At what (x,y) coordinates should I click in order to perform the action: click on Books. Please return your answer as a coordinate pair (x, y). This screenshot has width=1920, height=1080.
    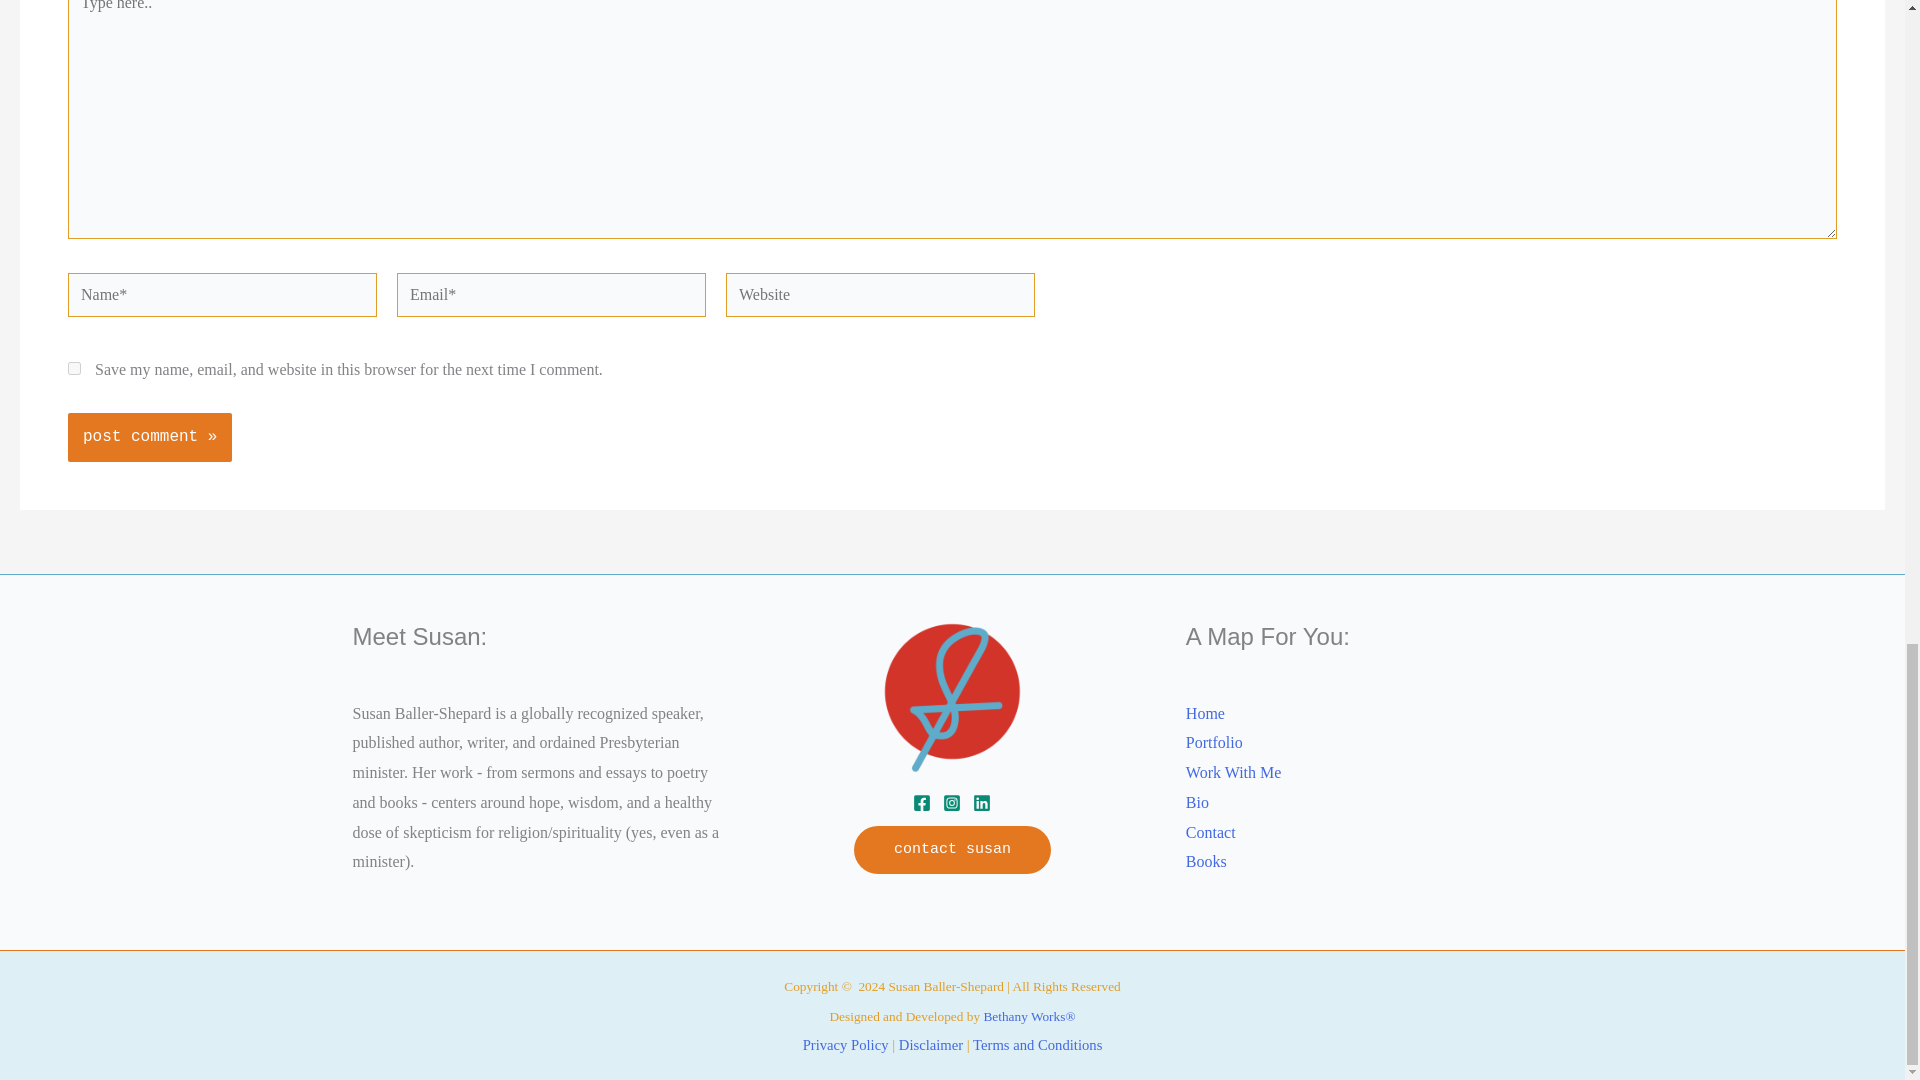
    Looking at the image, I should click on (1206, 861).